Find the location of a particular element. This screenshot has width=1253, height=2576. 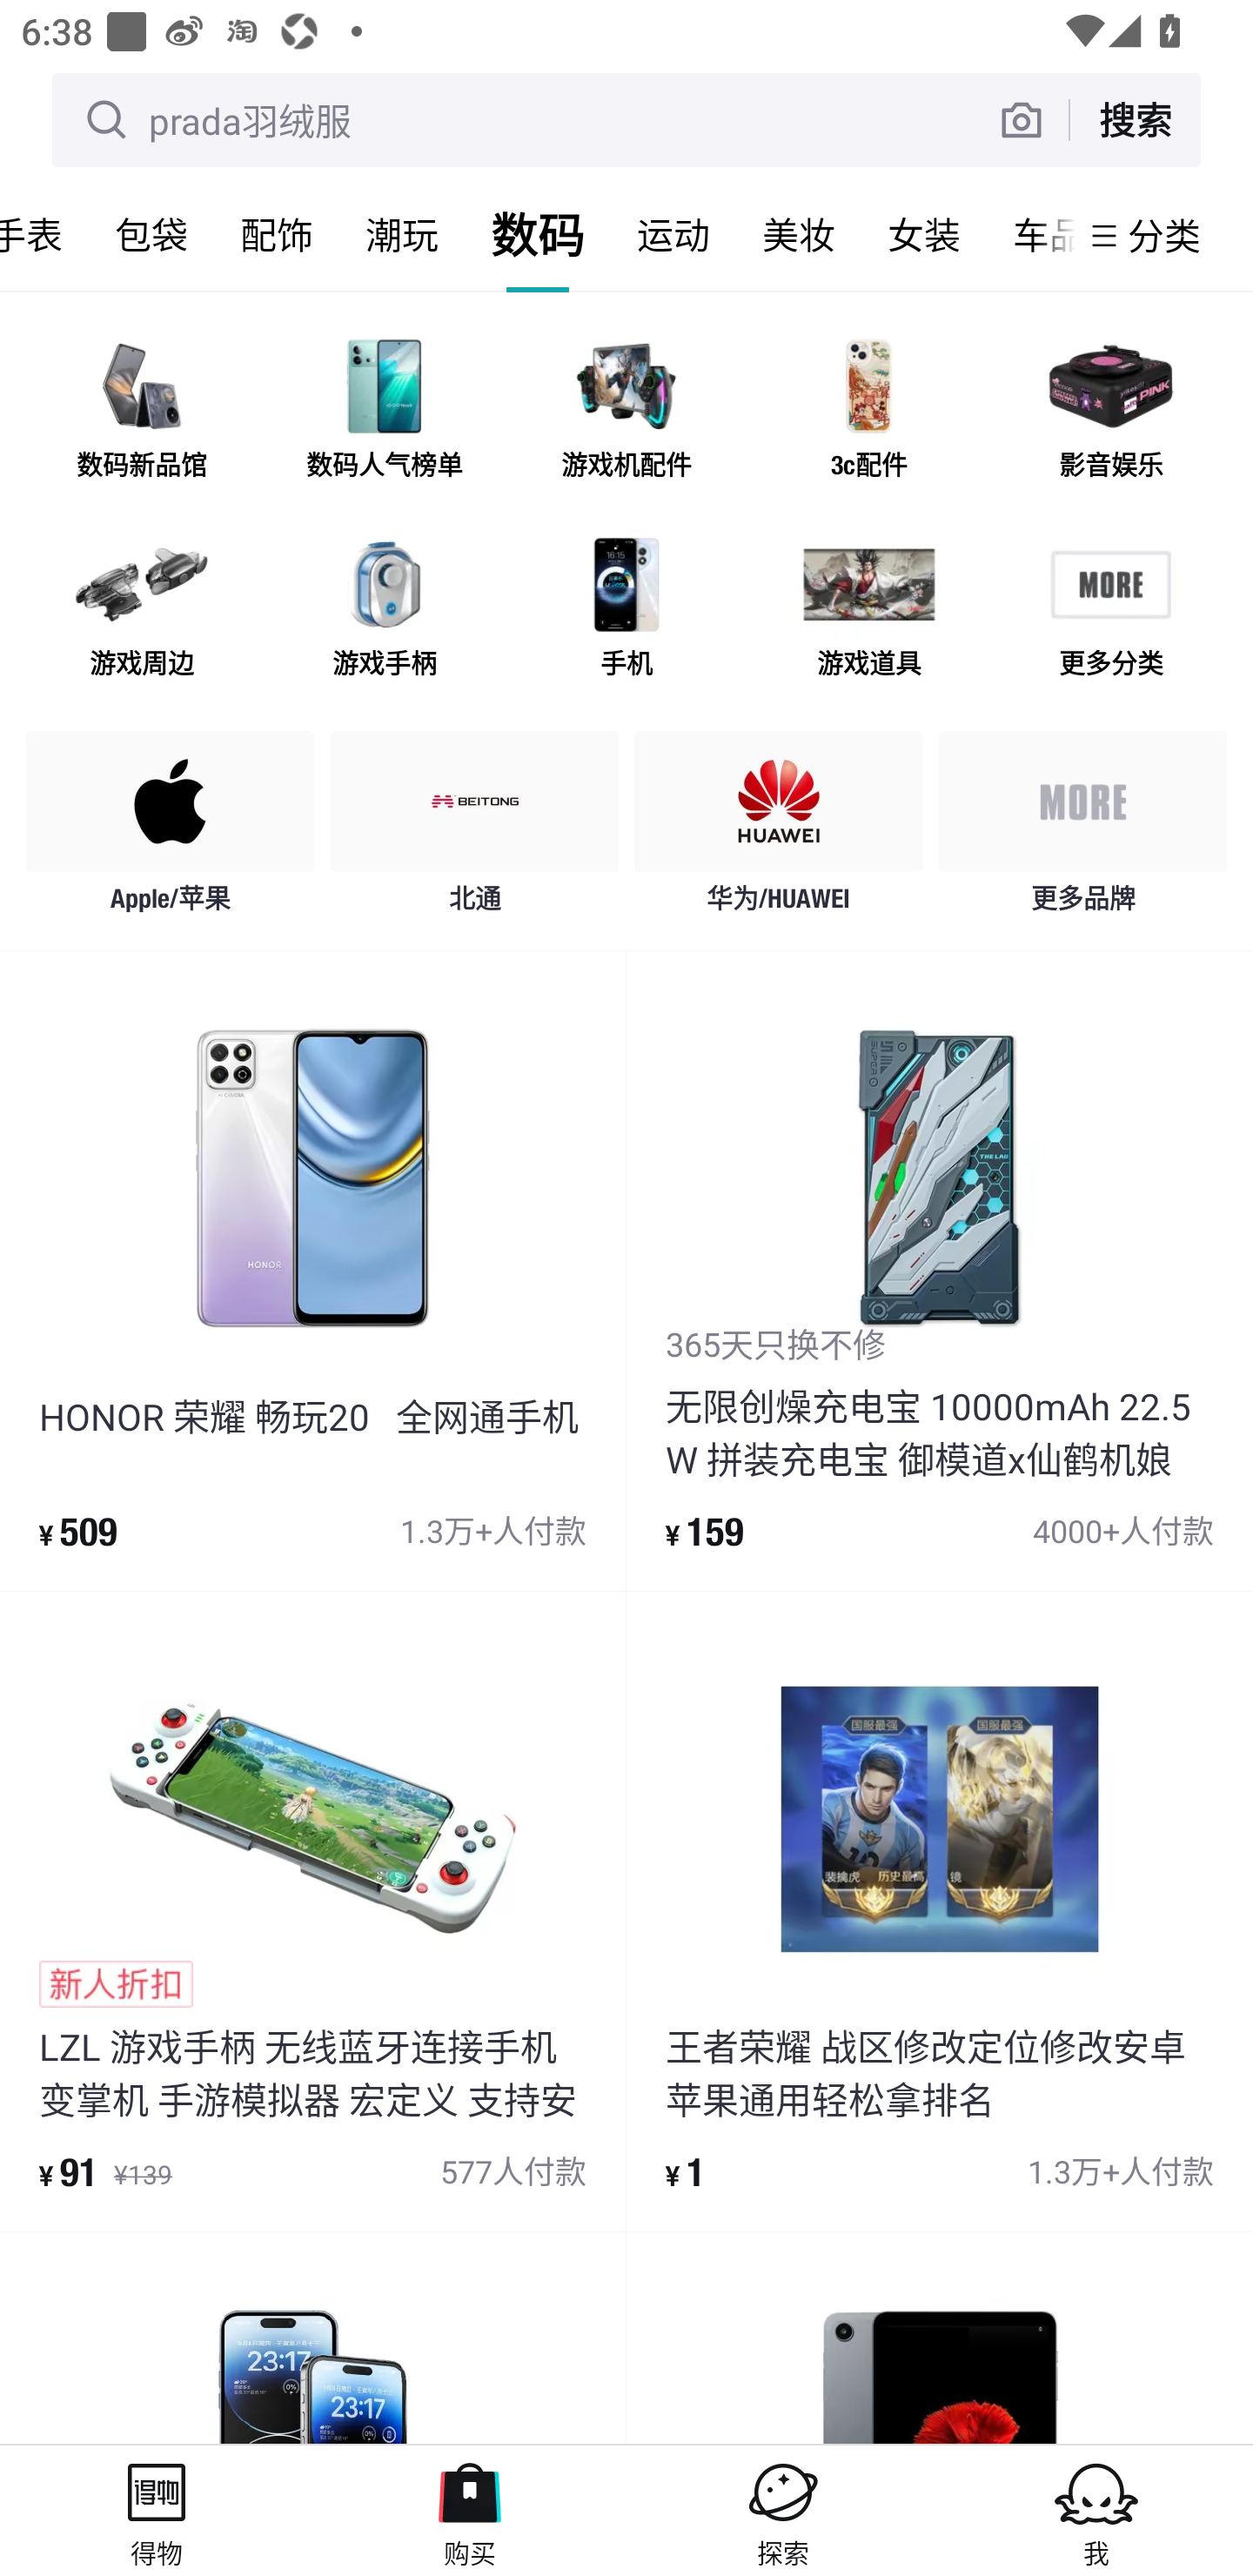

游戏手柄 is located at coordinates (384, 611).